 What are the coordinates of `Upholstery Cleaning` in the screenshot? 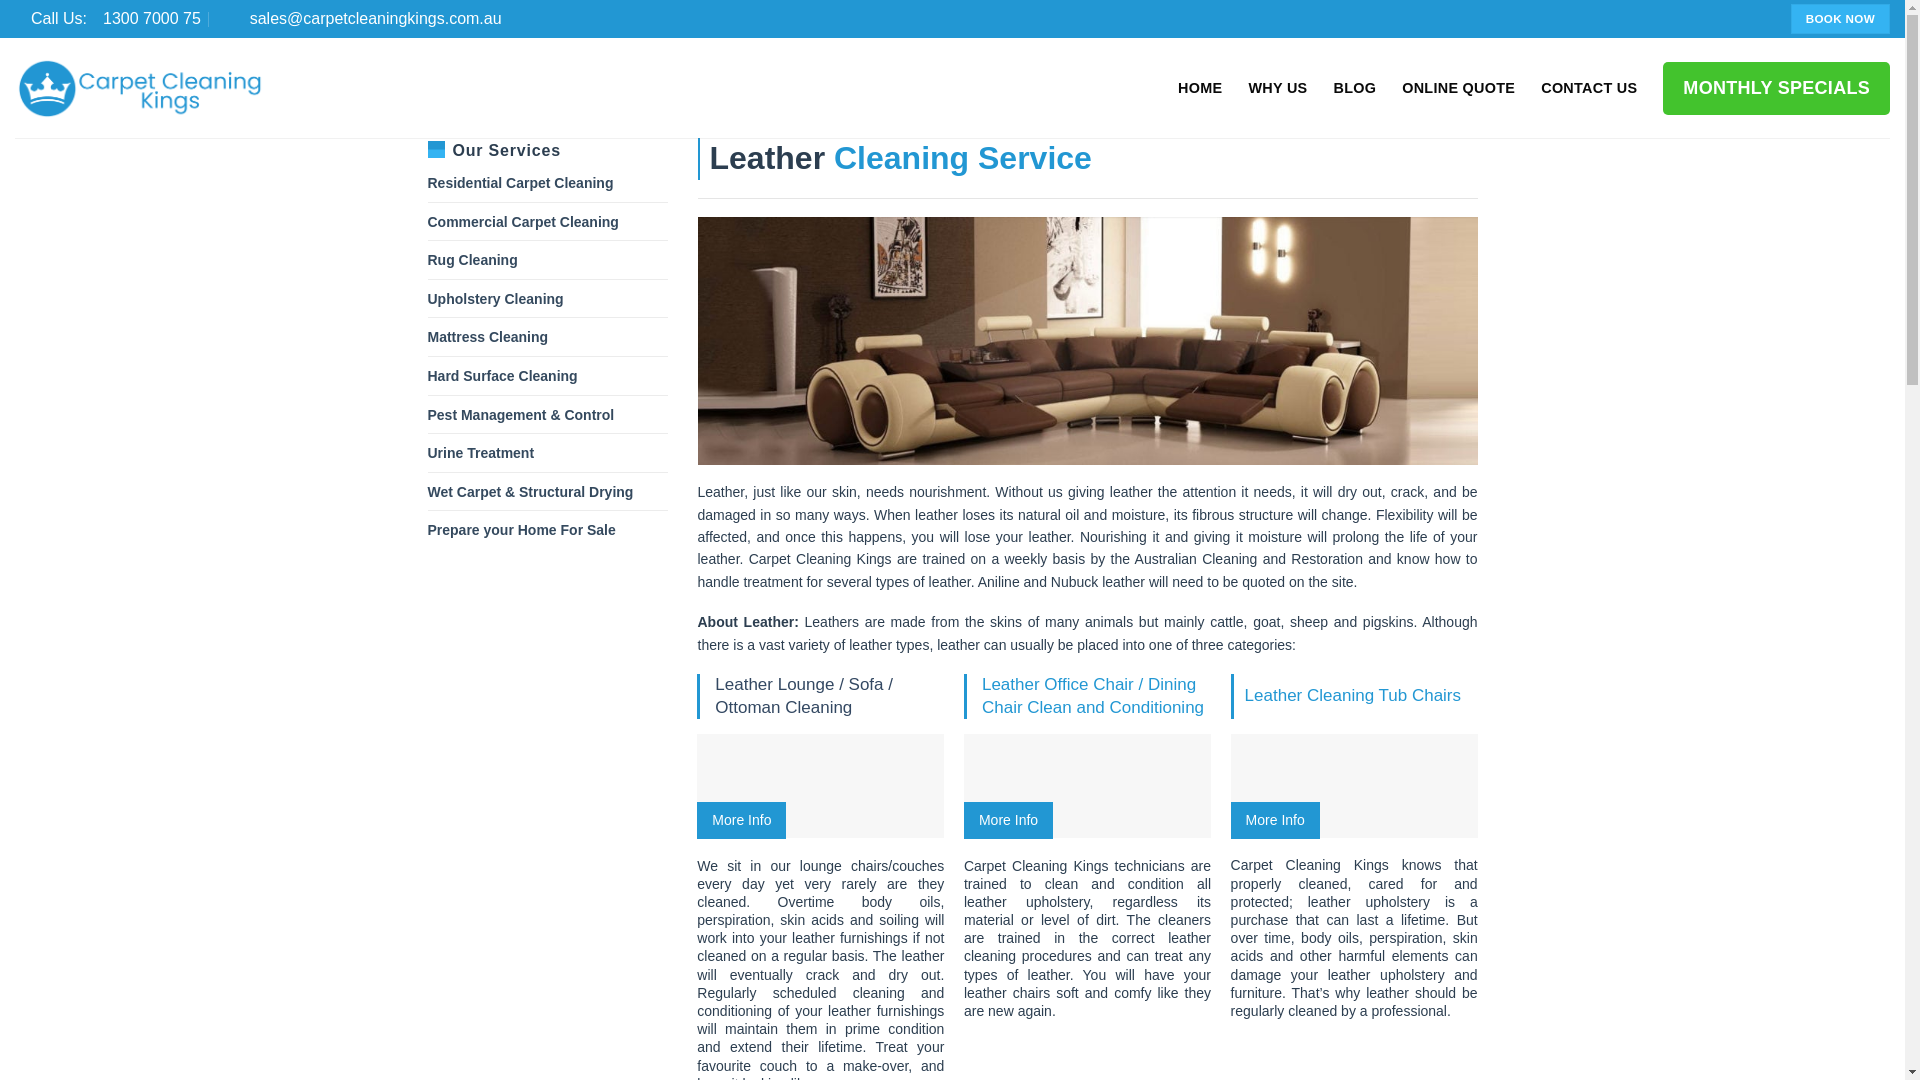 It's located at (140, 88).